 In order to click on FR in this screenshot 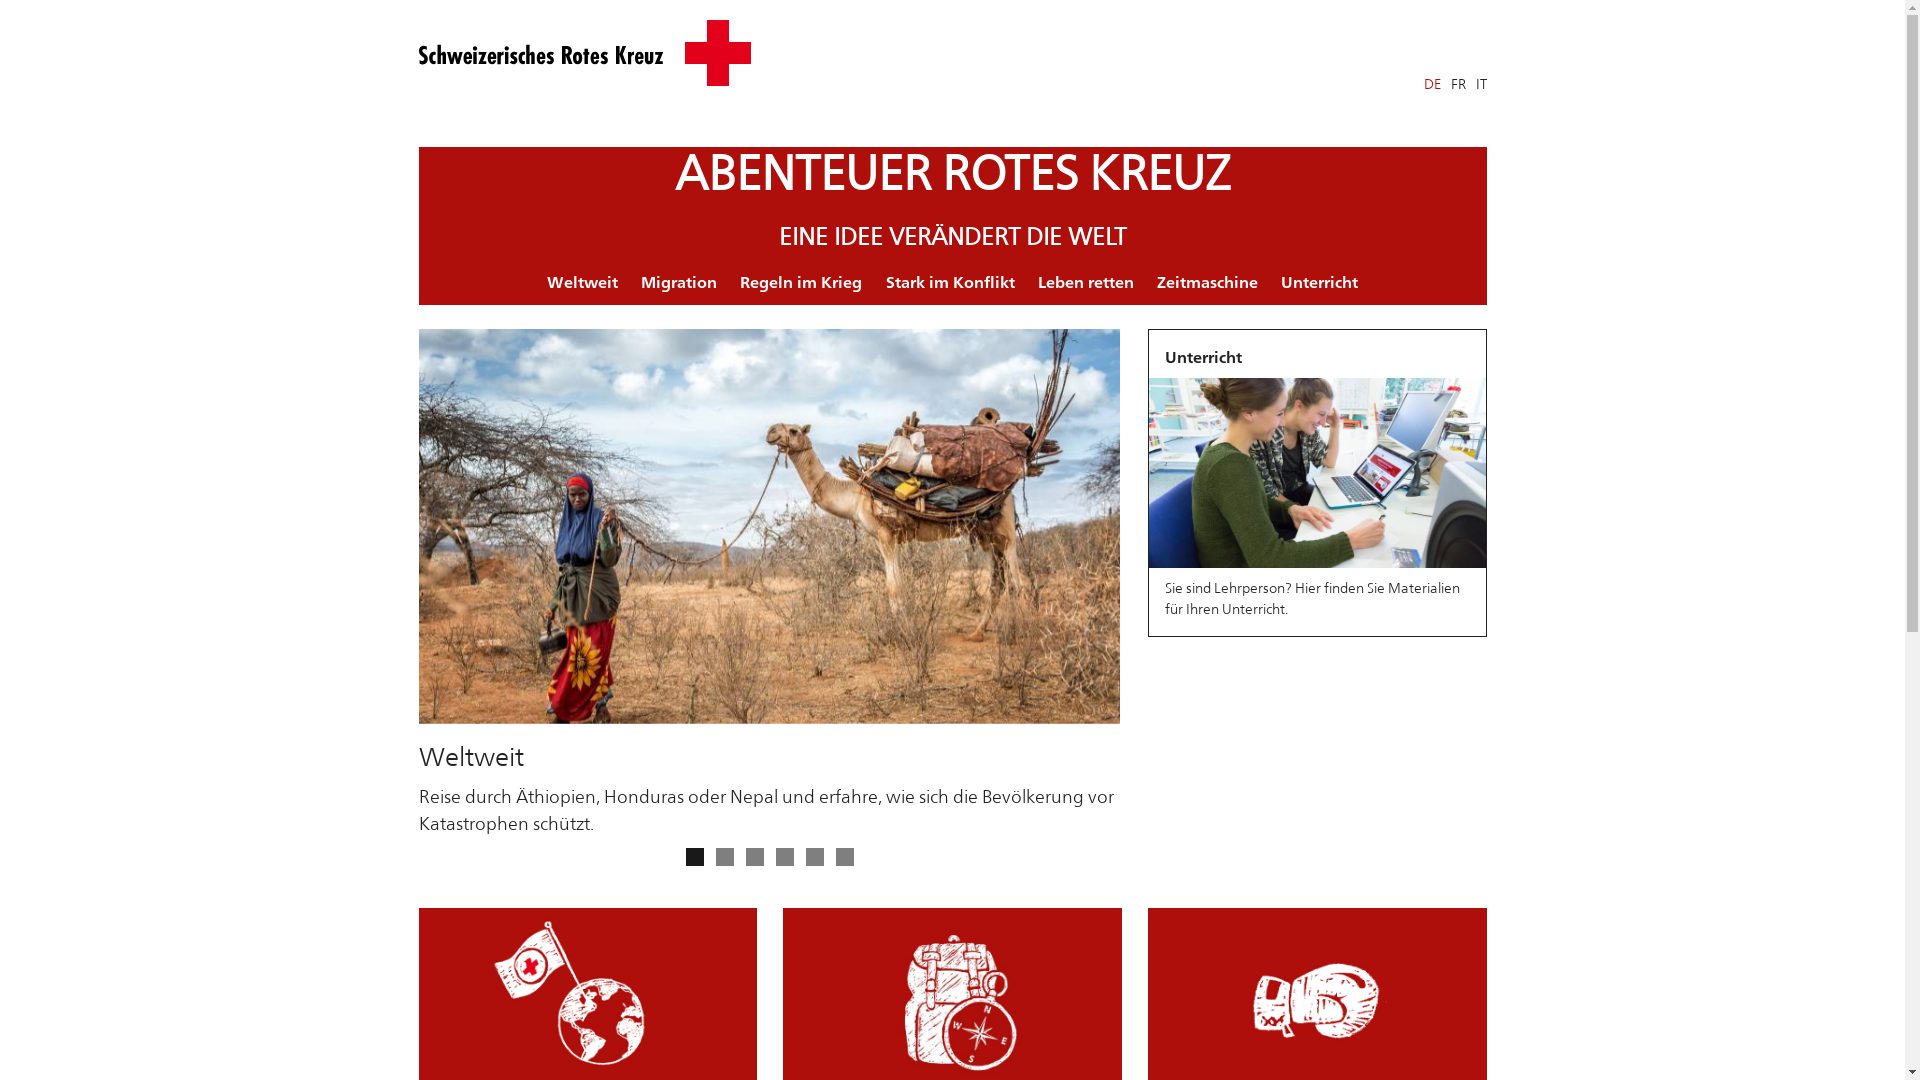, I will do `click(1458, 84)`.